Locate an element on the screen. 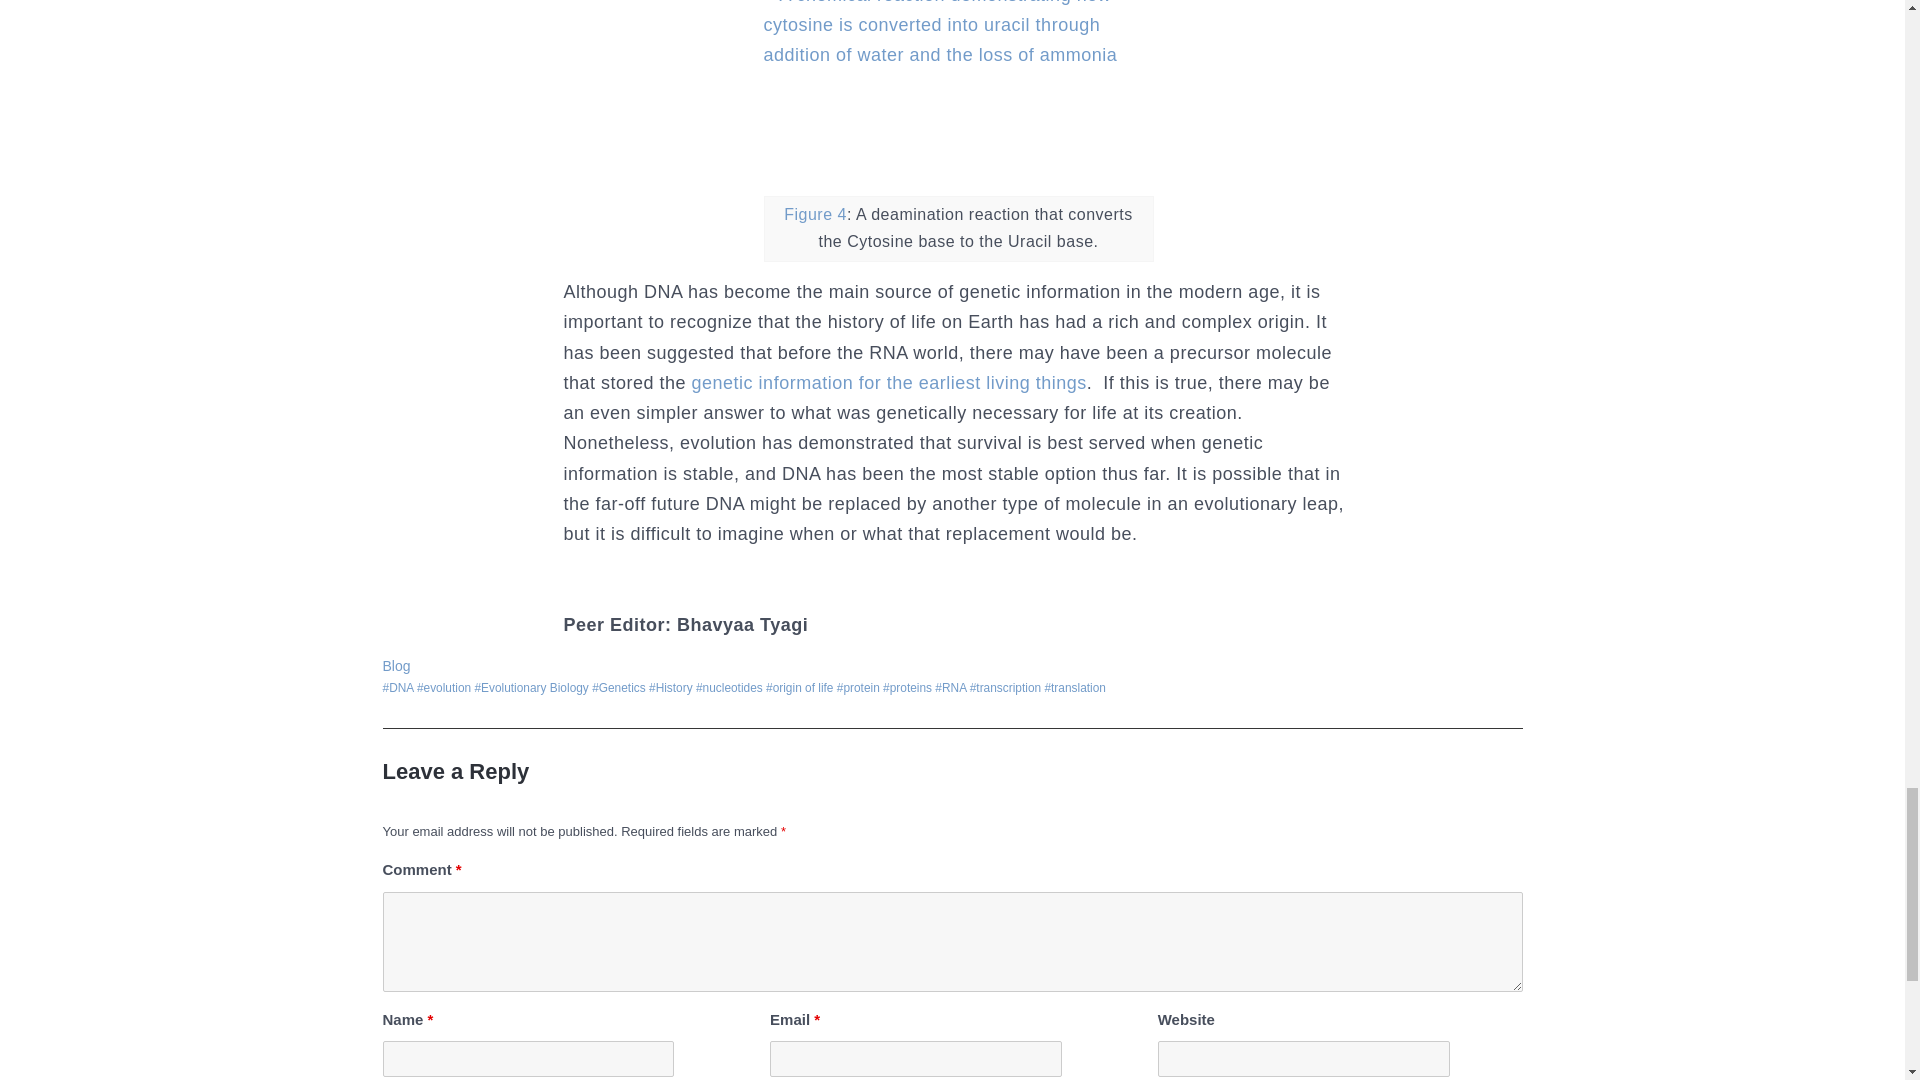 This screenshot has height=1080, width=1920. genetic information for the earliest living things is located at coordinates (886, 382).